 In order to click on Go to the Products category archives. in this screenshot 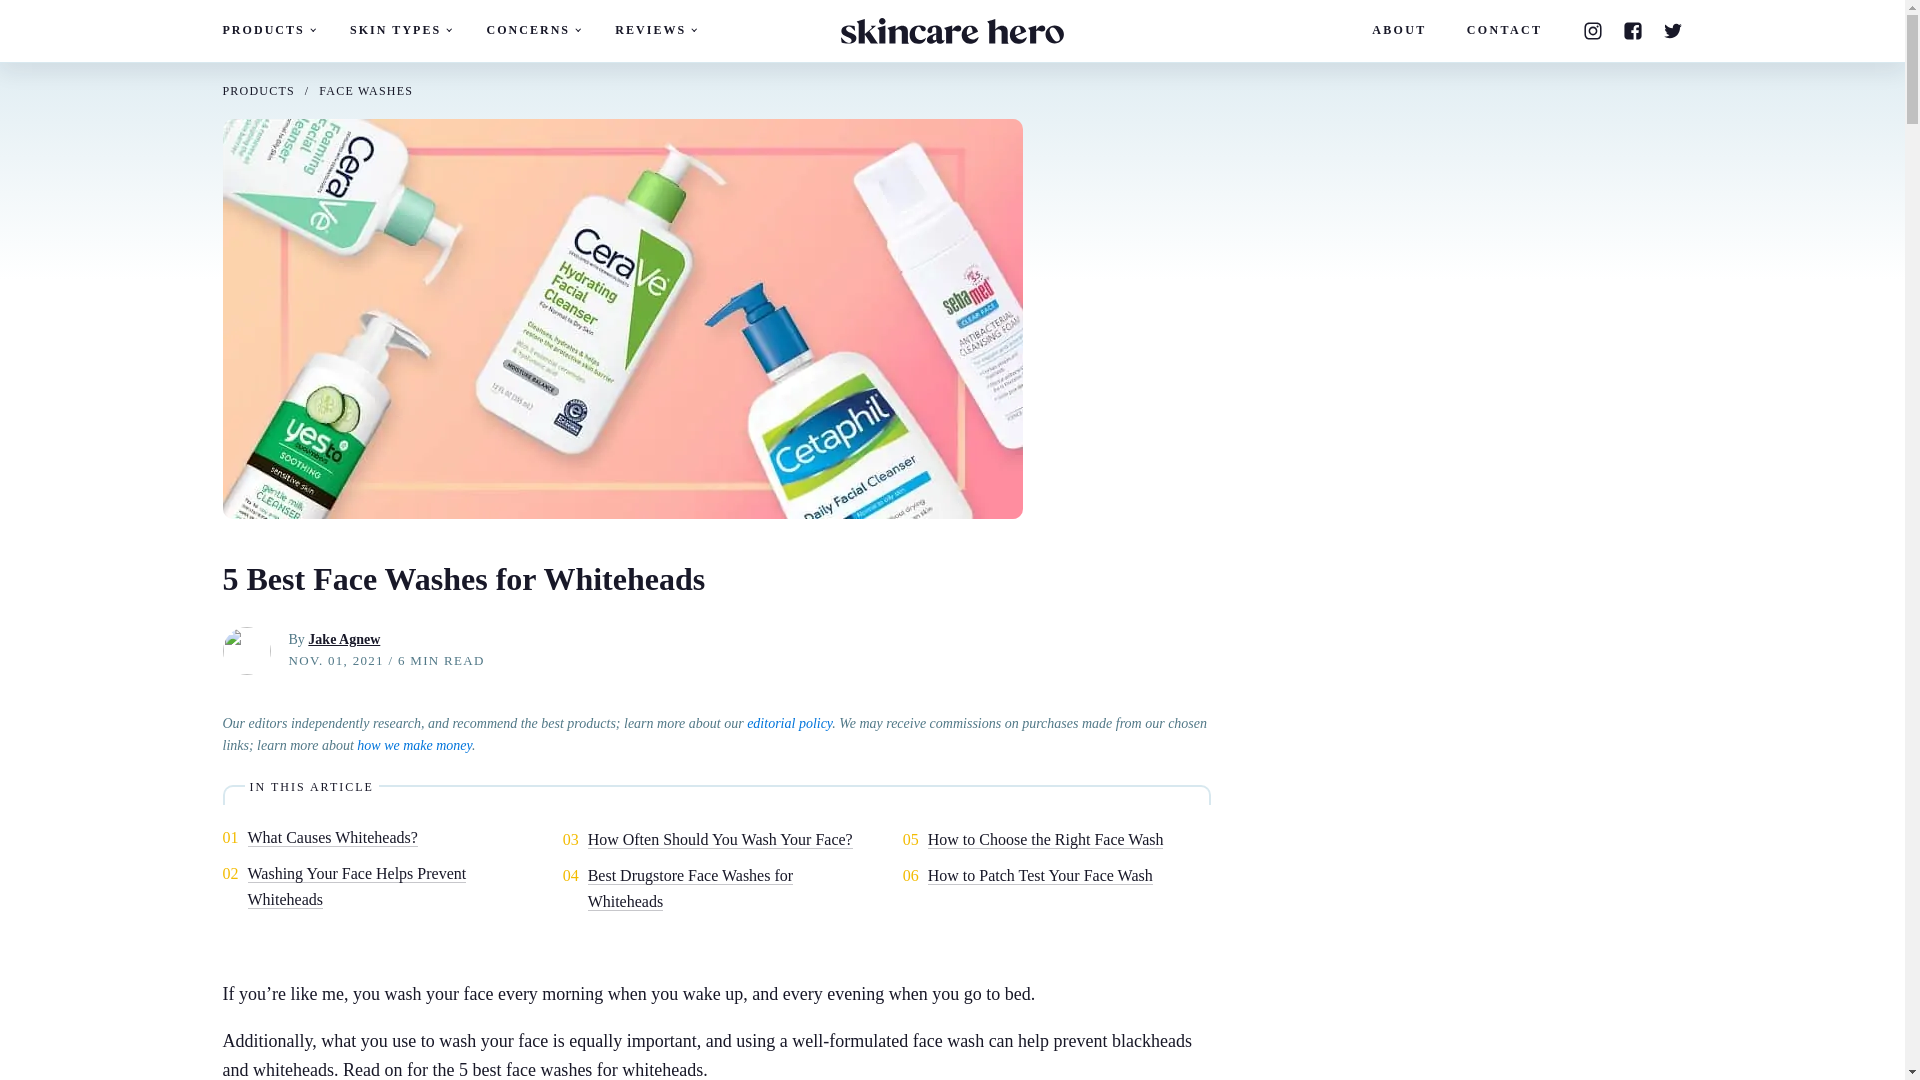, I will do `click(258, 91)`.